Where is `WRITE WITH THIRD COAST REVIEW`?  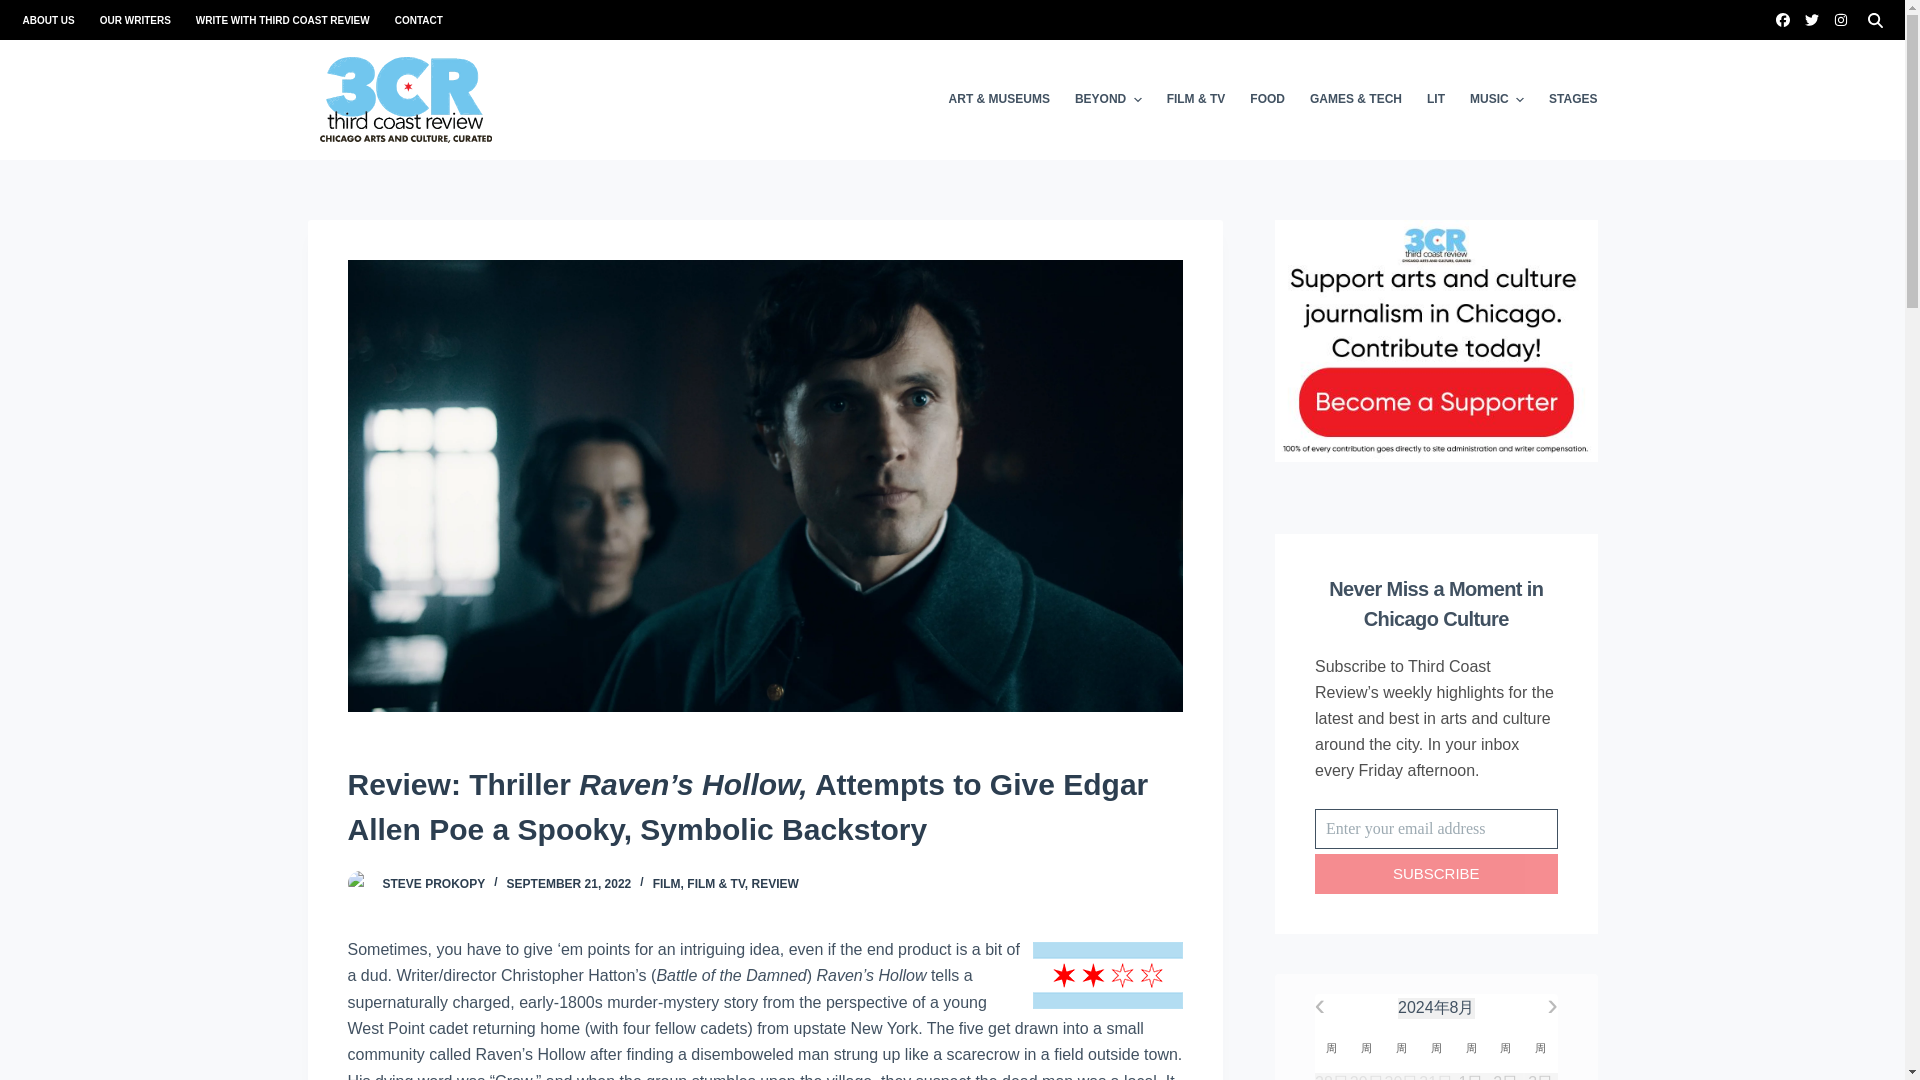 WRITE WITH THIRD COAST REVIEW is located at coordinates (282, 20).